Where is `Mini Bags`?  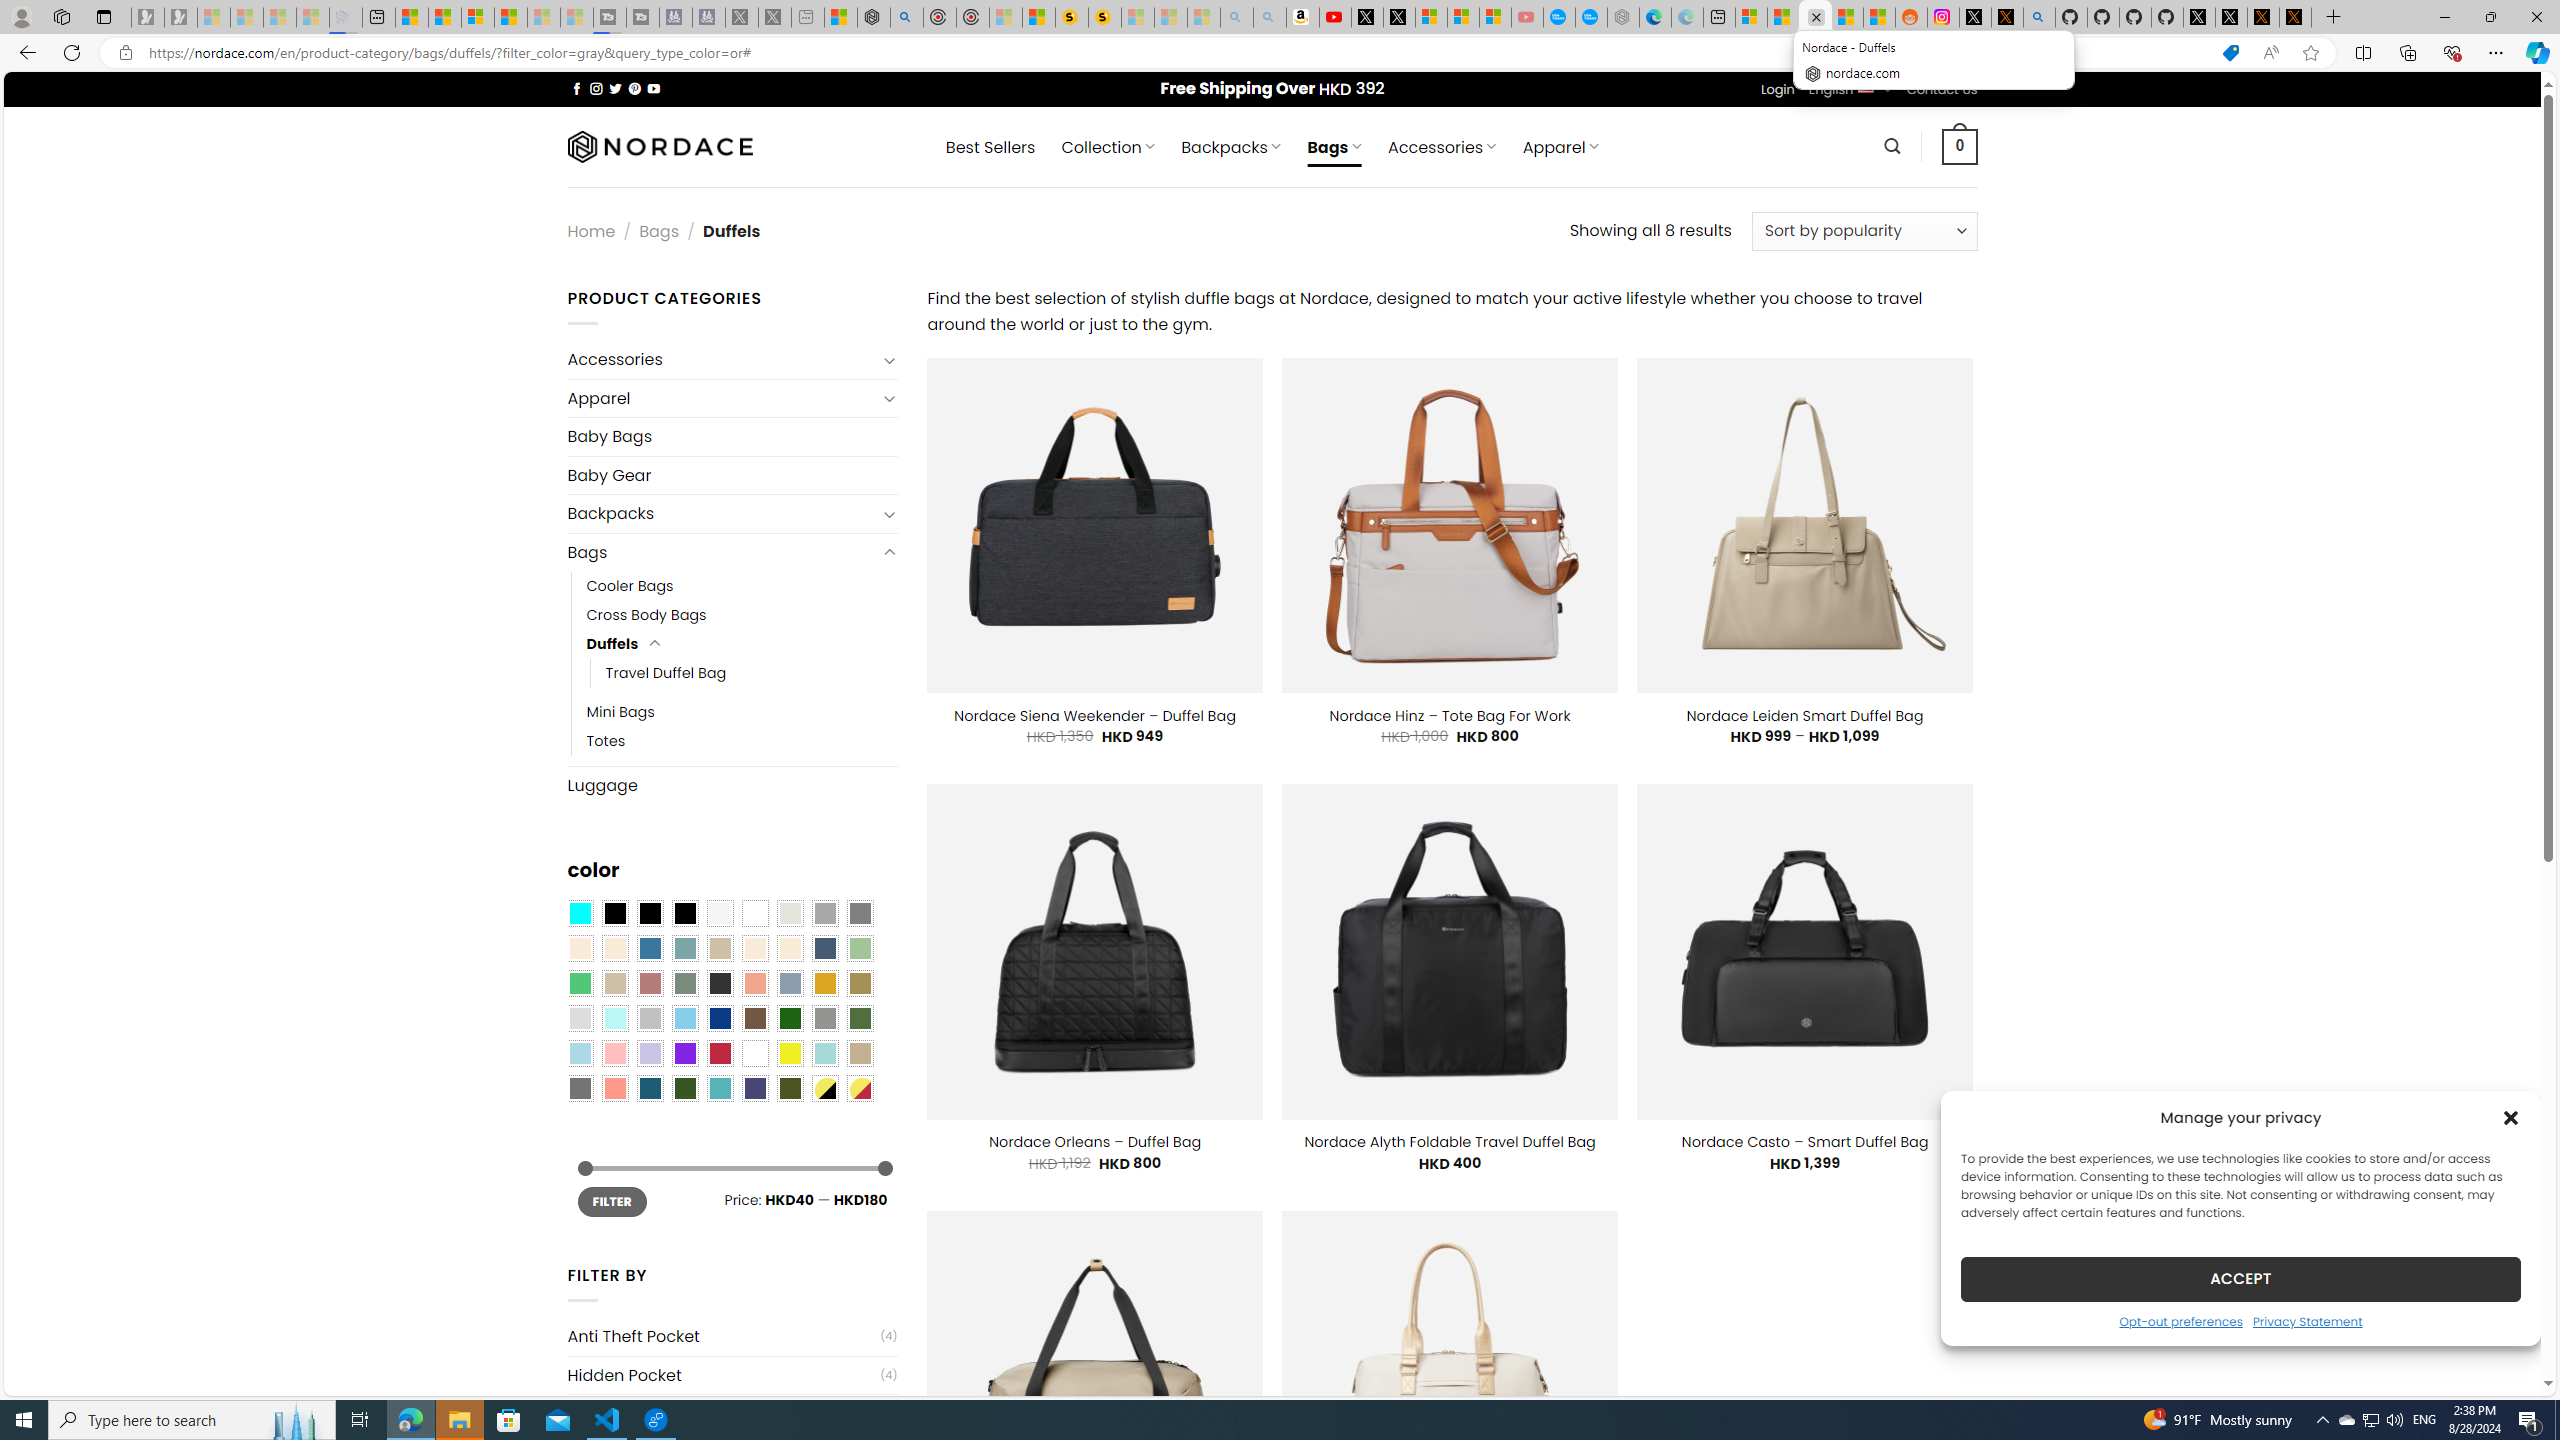 Mini Bags is located at coordinates (620, 712).